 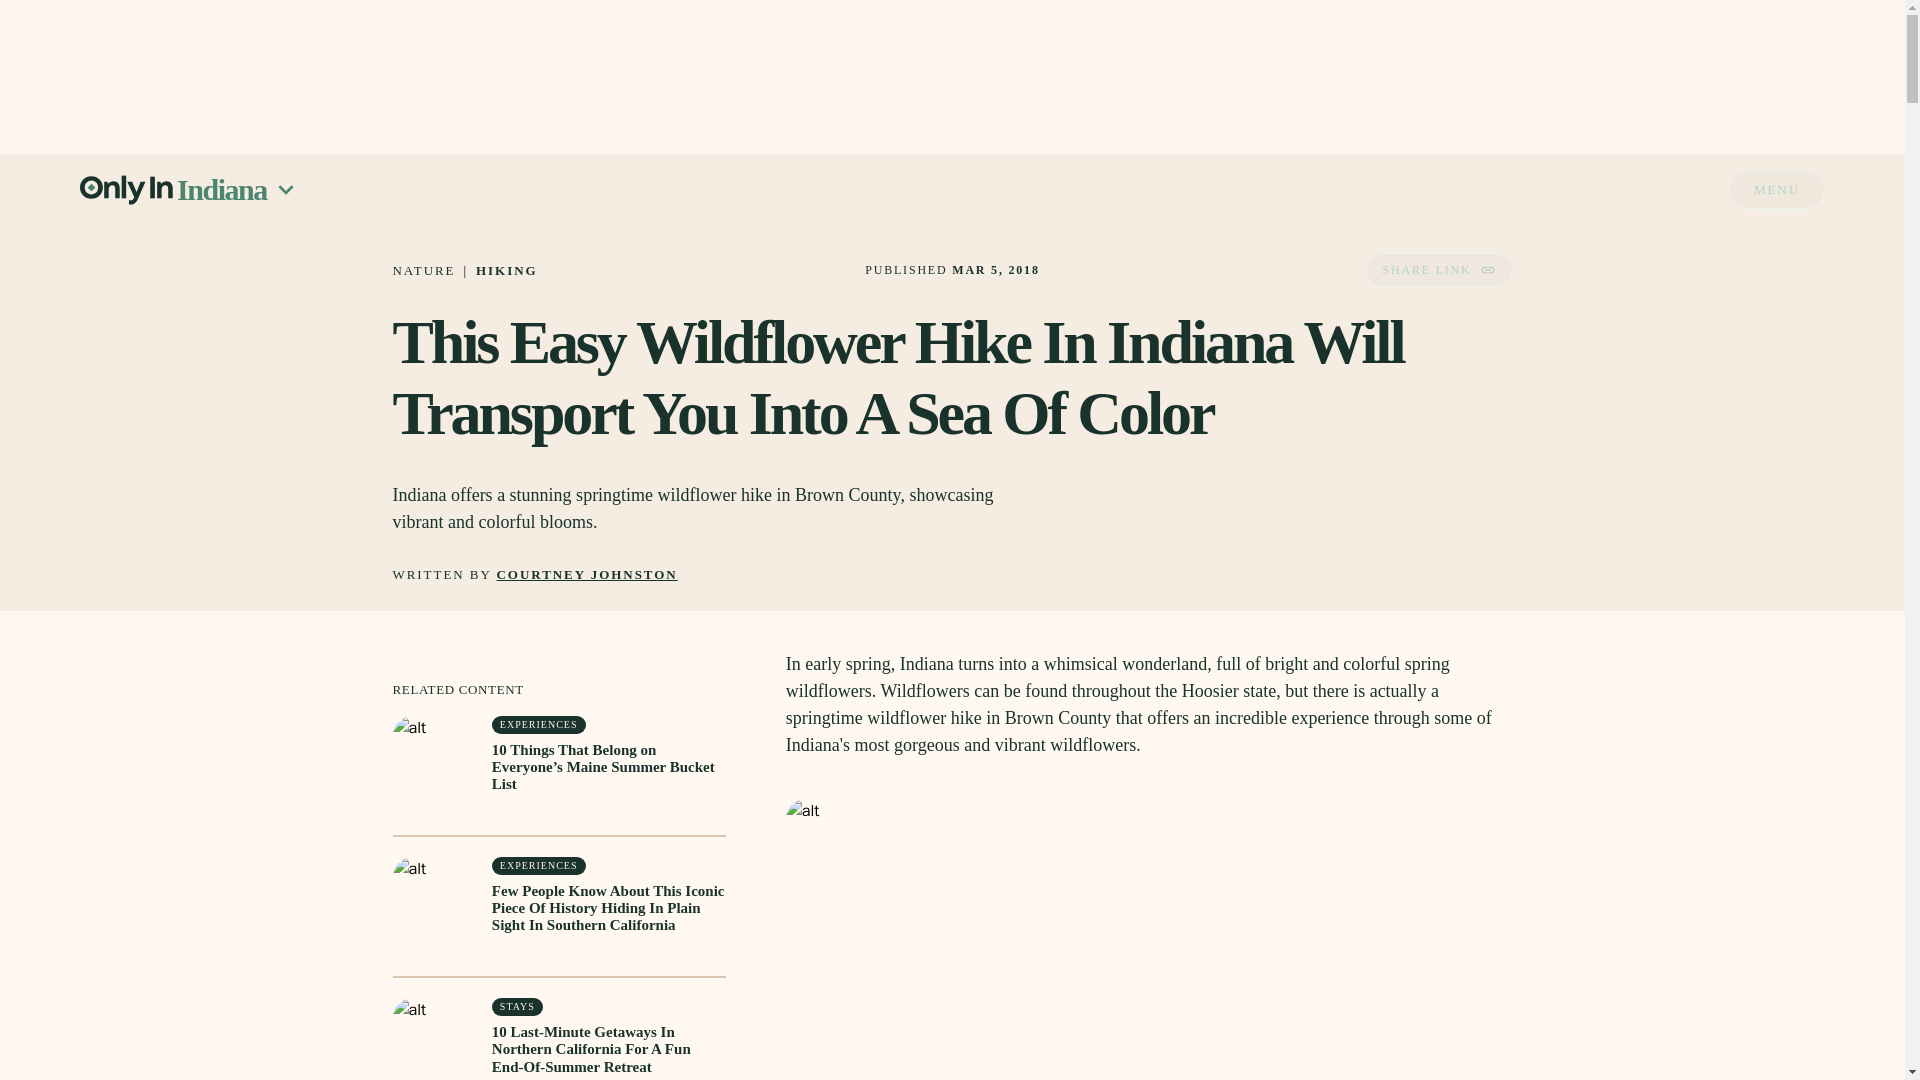 I want to click on COURTNEY JOHNSTON, so click(x=587, y=576).